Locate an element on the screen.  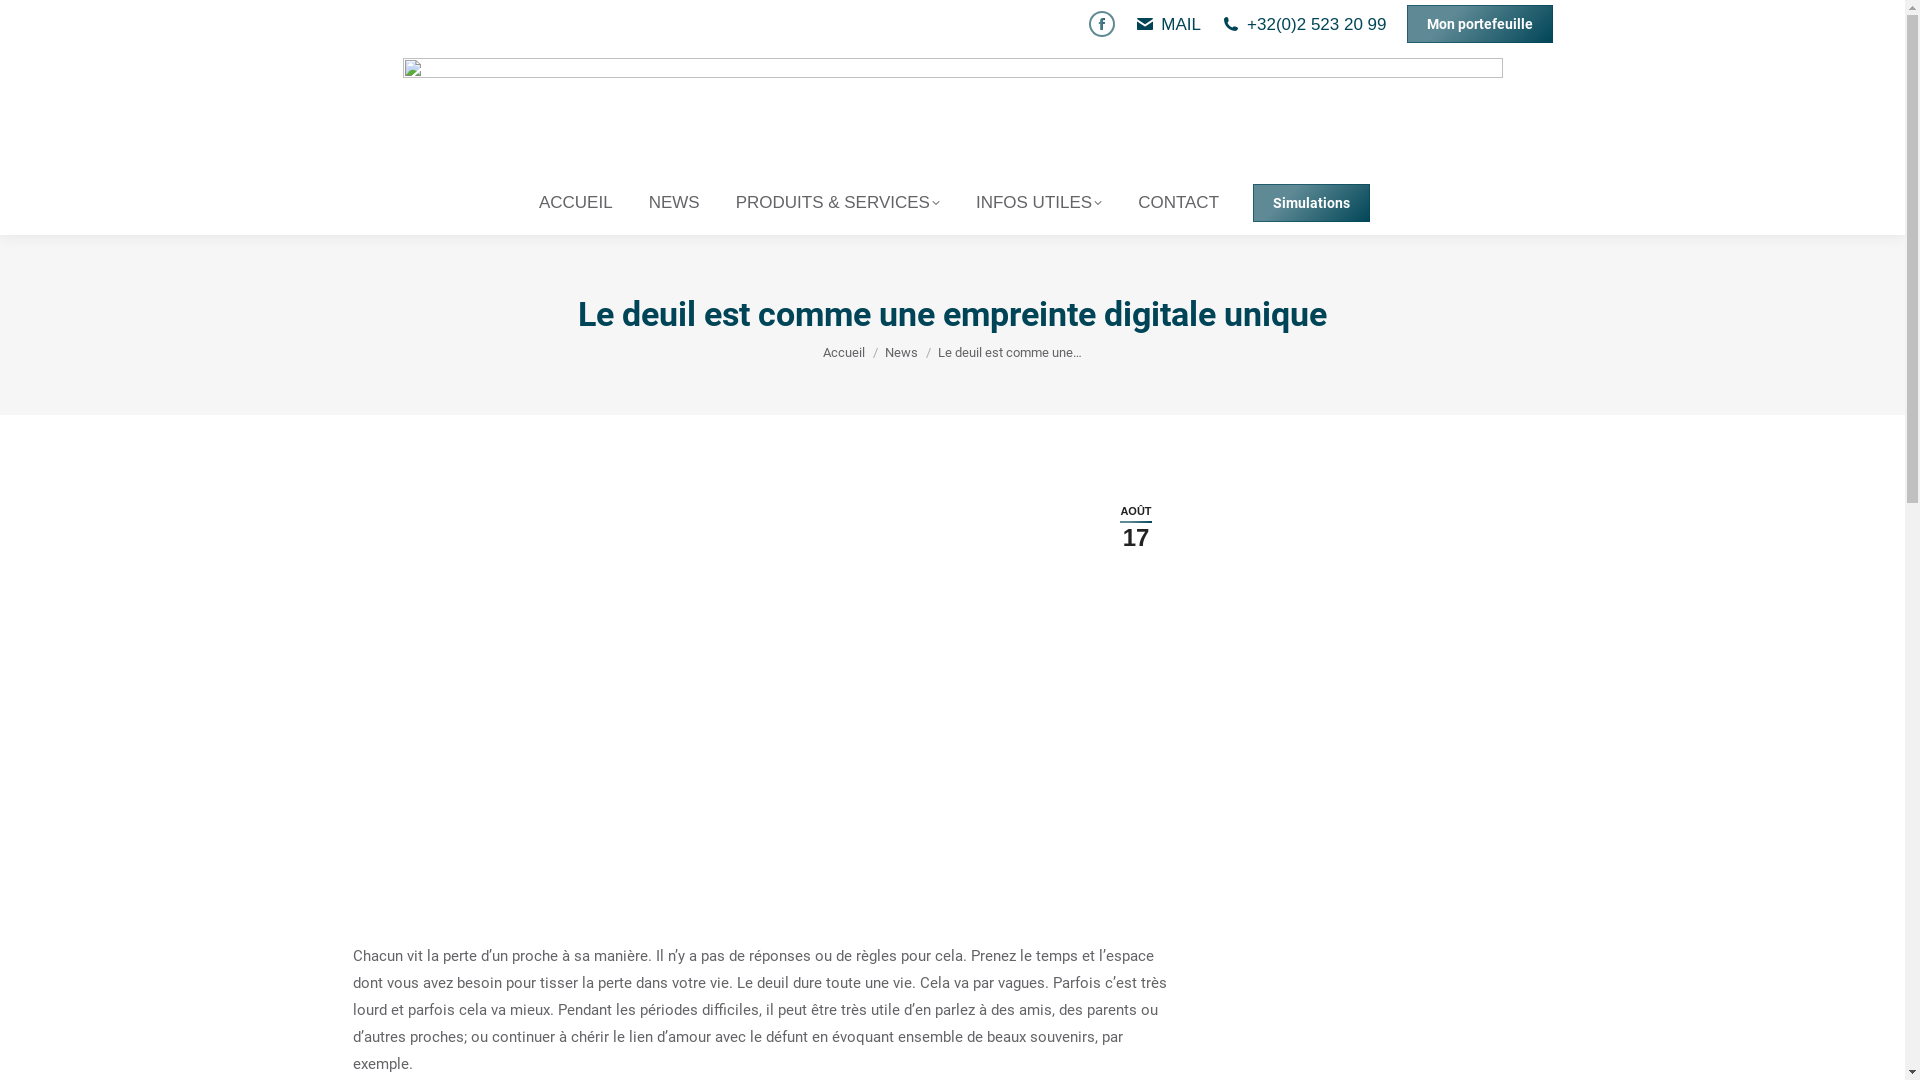
PRODUITS & SERVICES is located at coordinates (838, 202).